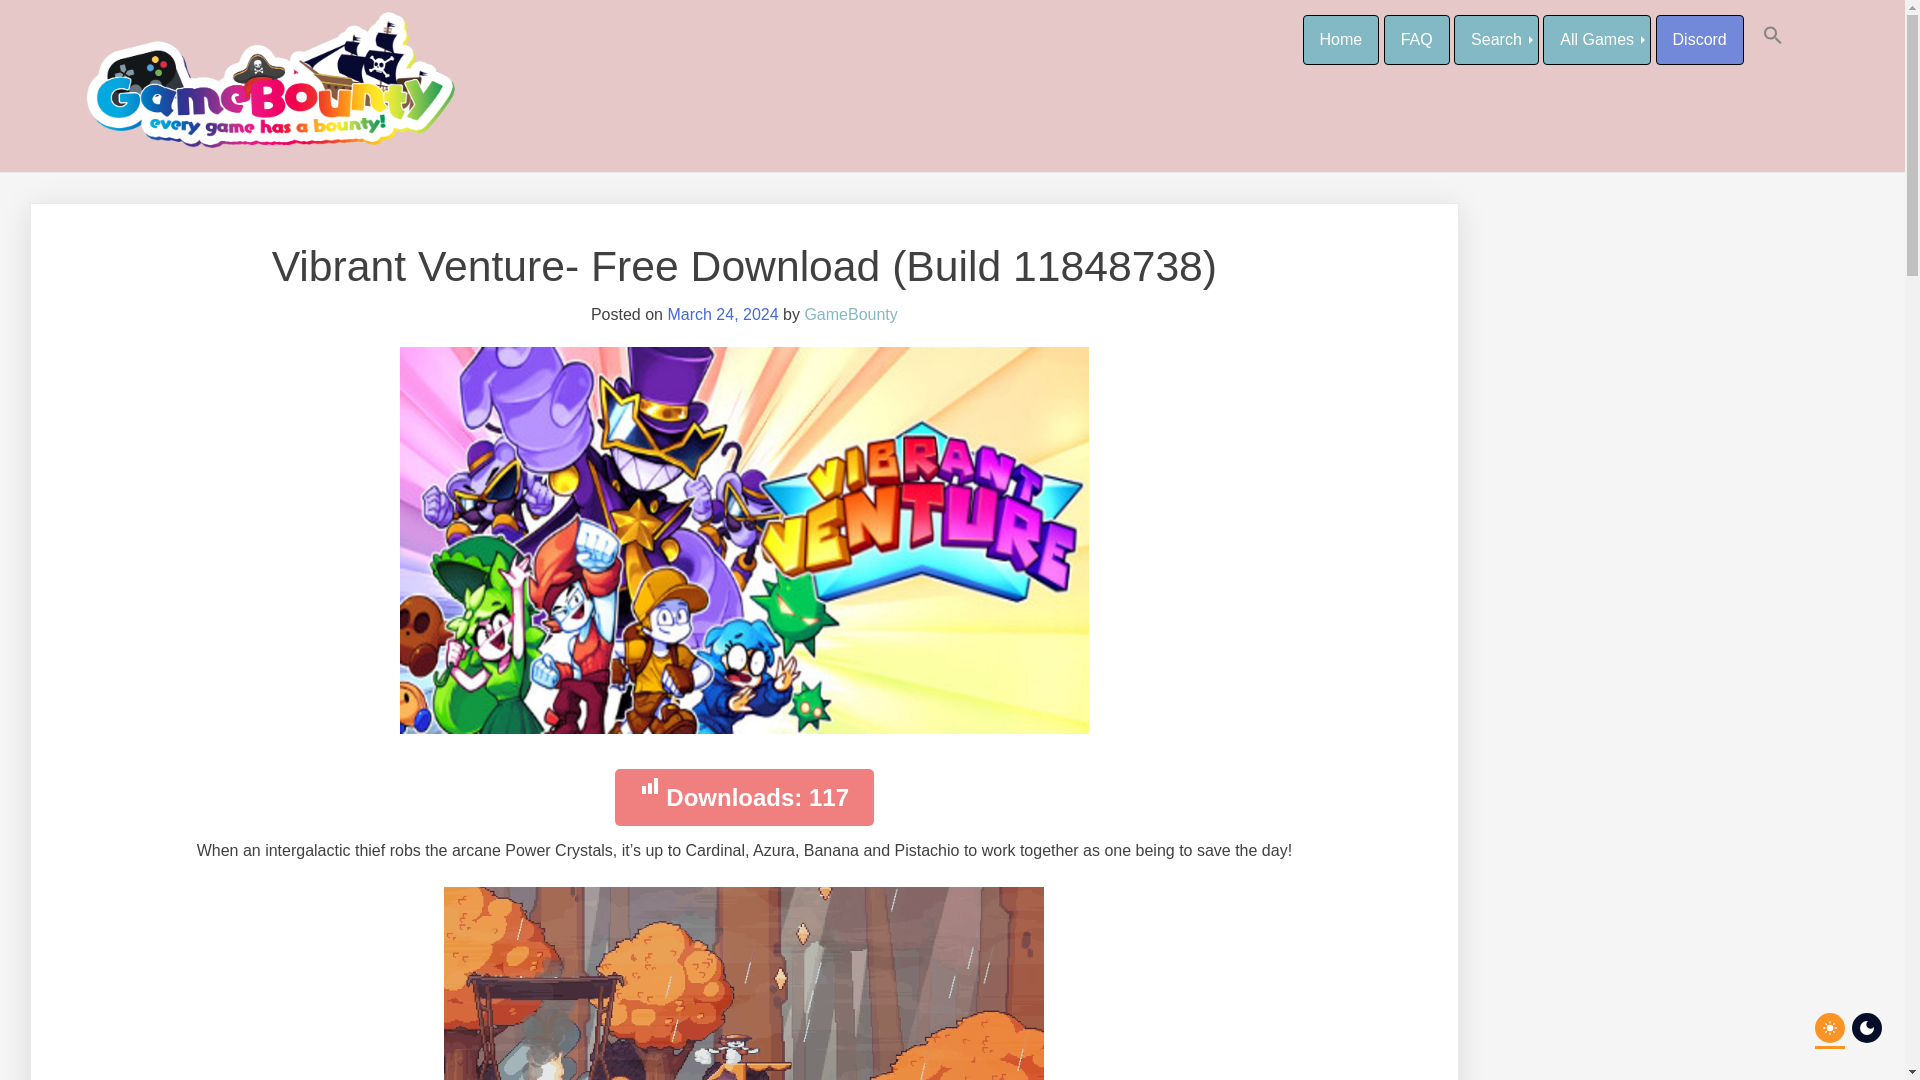  Describe the element at coordinates (1699, 40) in the screenshot. I see `discordMenuLink` at that location.